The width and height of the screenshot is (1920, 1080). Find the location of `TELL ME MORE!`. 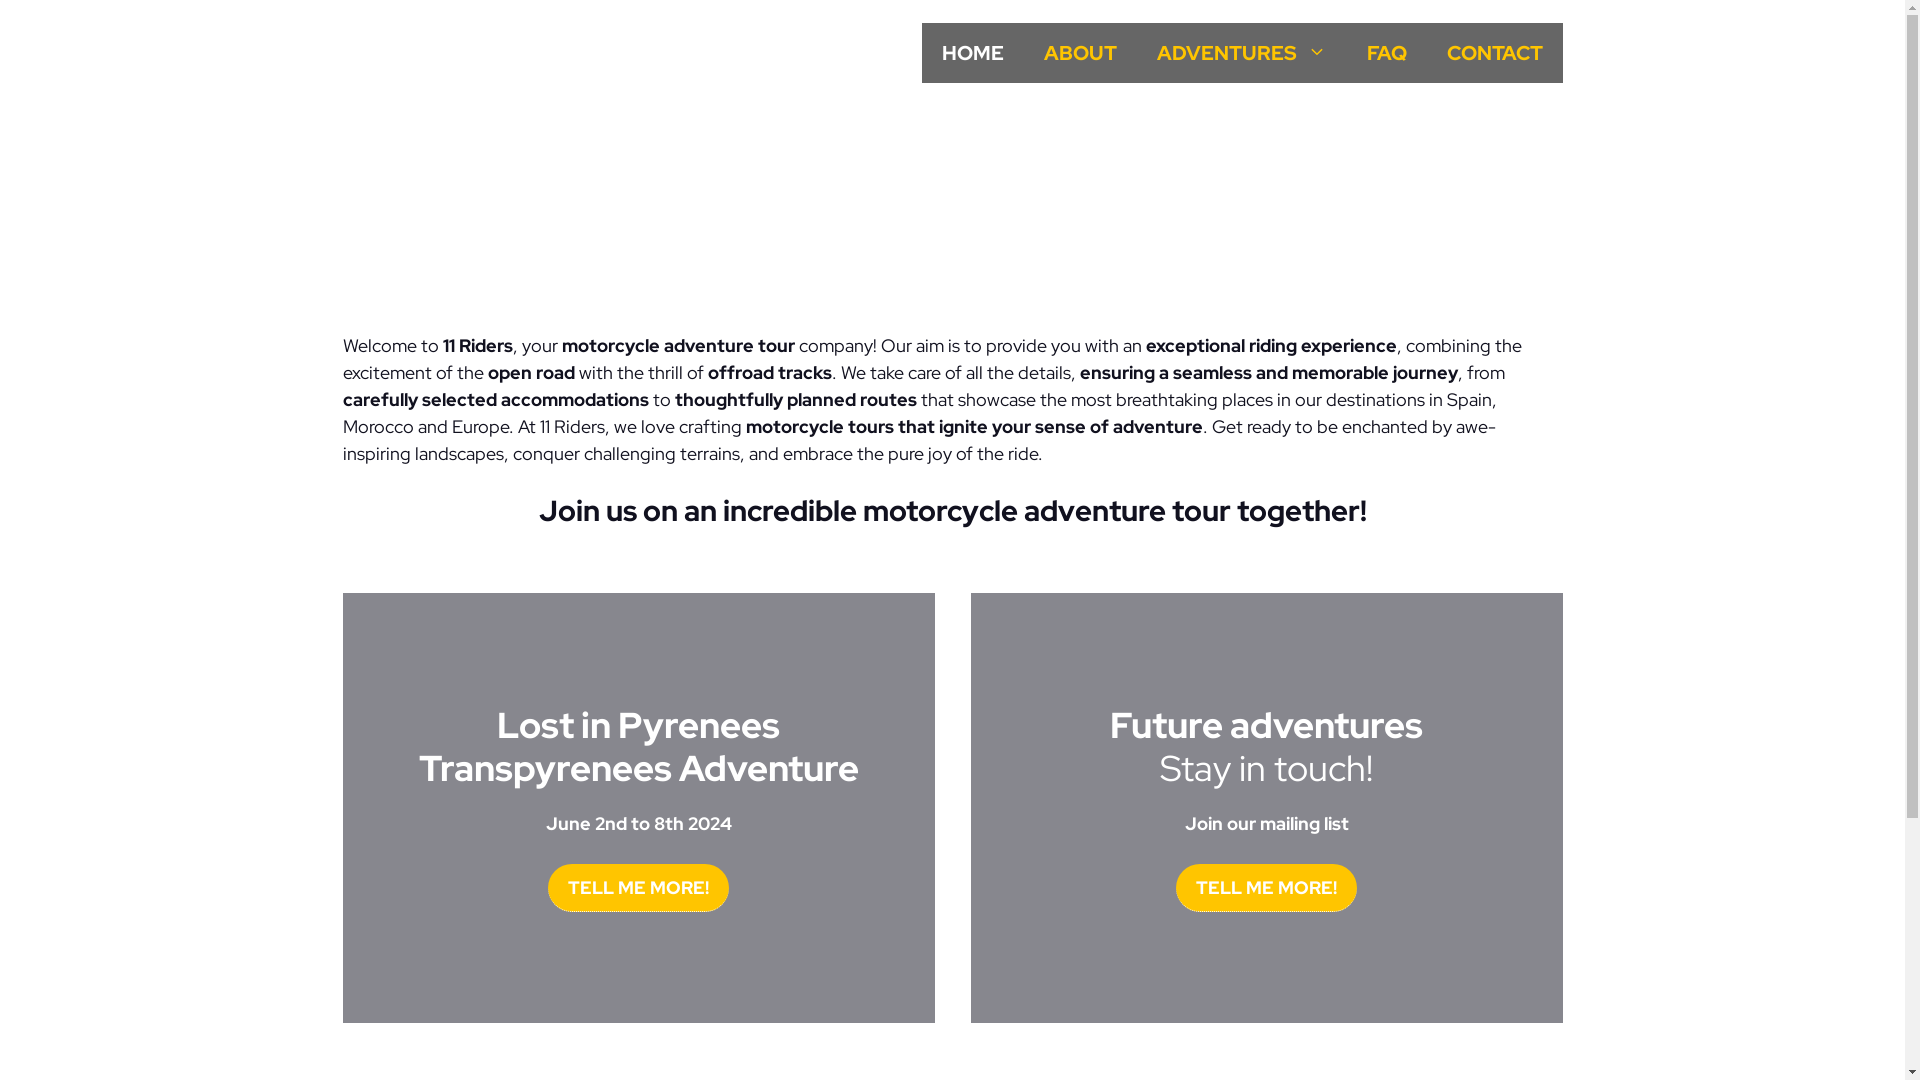

TELL ME MORE! is located at coordinates (1266, 888).